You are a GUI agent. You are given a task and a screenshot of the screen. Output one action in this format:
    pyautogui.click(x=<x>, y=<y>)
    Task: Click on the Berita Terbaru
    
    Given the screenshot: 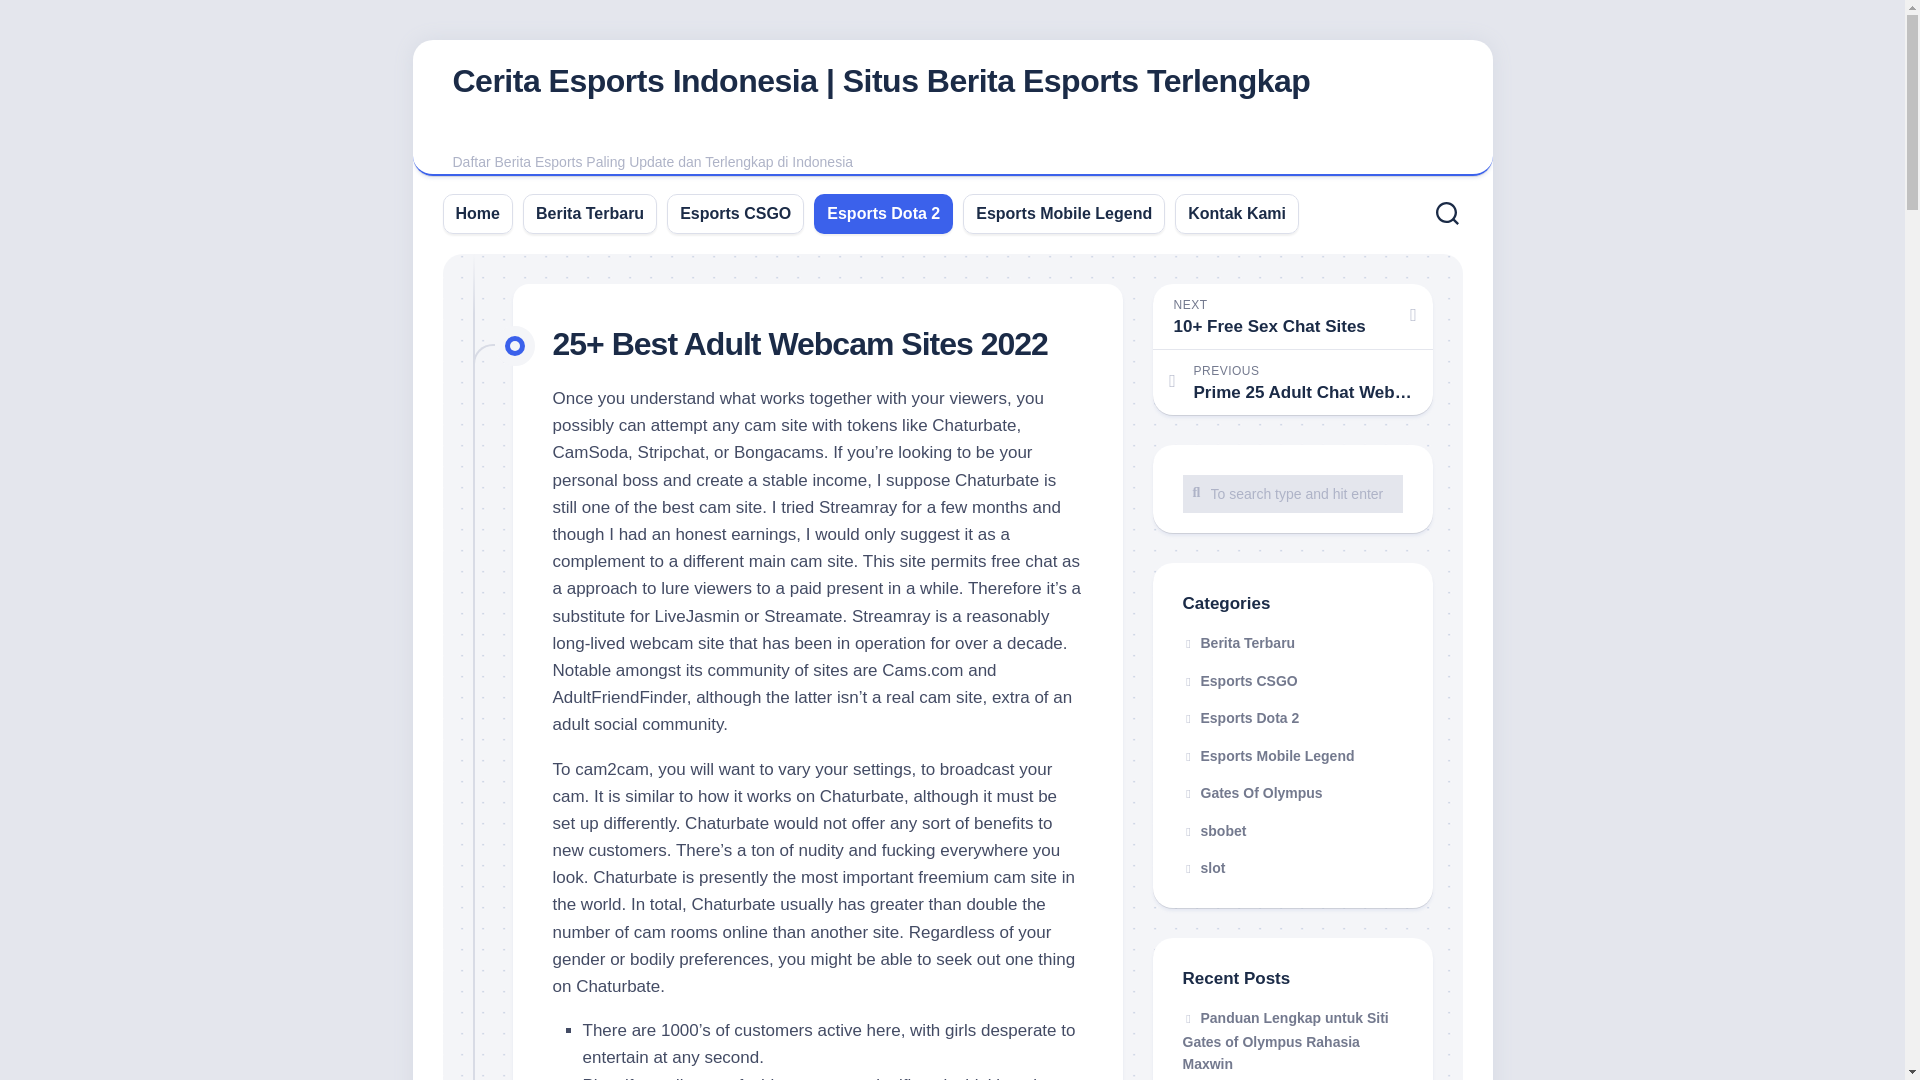 What is the action you would take?
    pyautogui.click(x=589, y=212)
    